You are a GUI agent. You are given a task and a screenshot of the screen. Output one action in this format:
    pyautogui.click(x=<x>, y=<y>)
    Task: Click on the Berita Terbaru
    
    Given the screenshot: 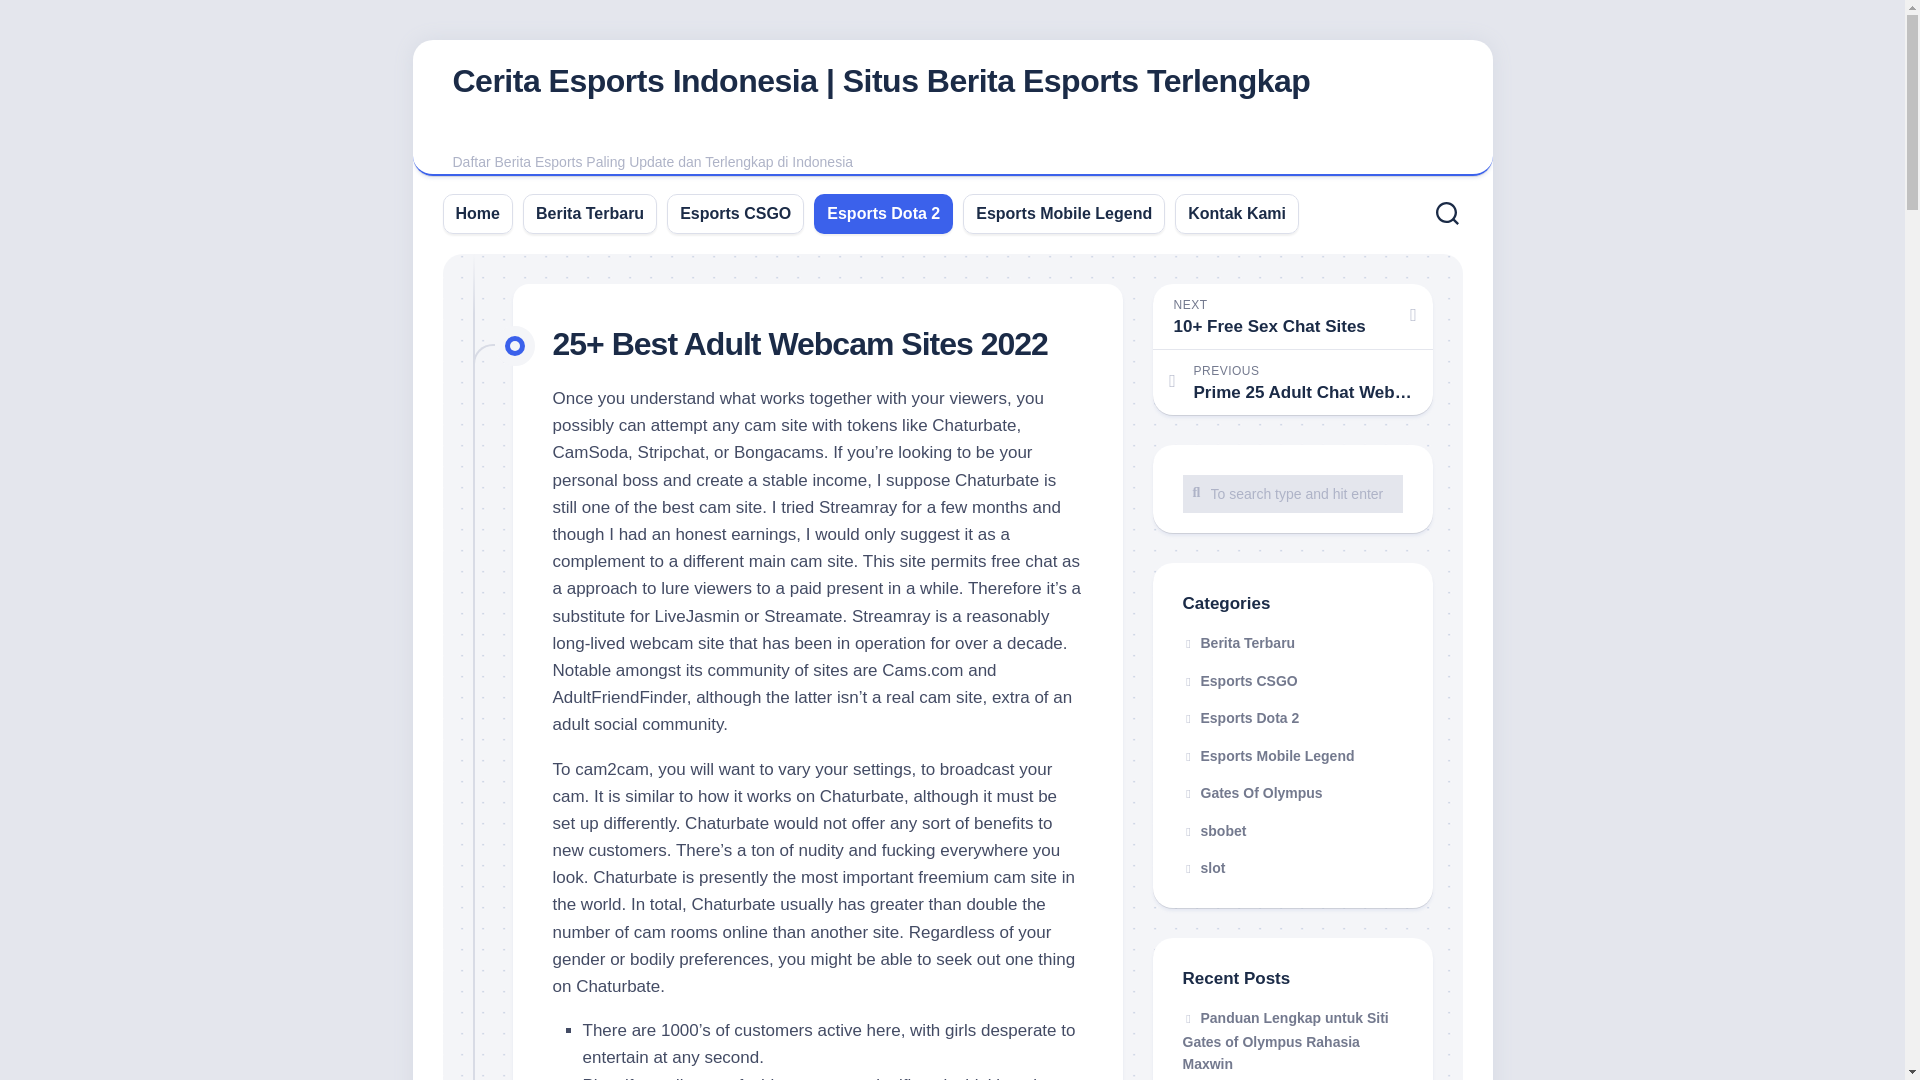 What is the action you would take?
    pyautogui.click(x=589, y=212)
    